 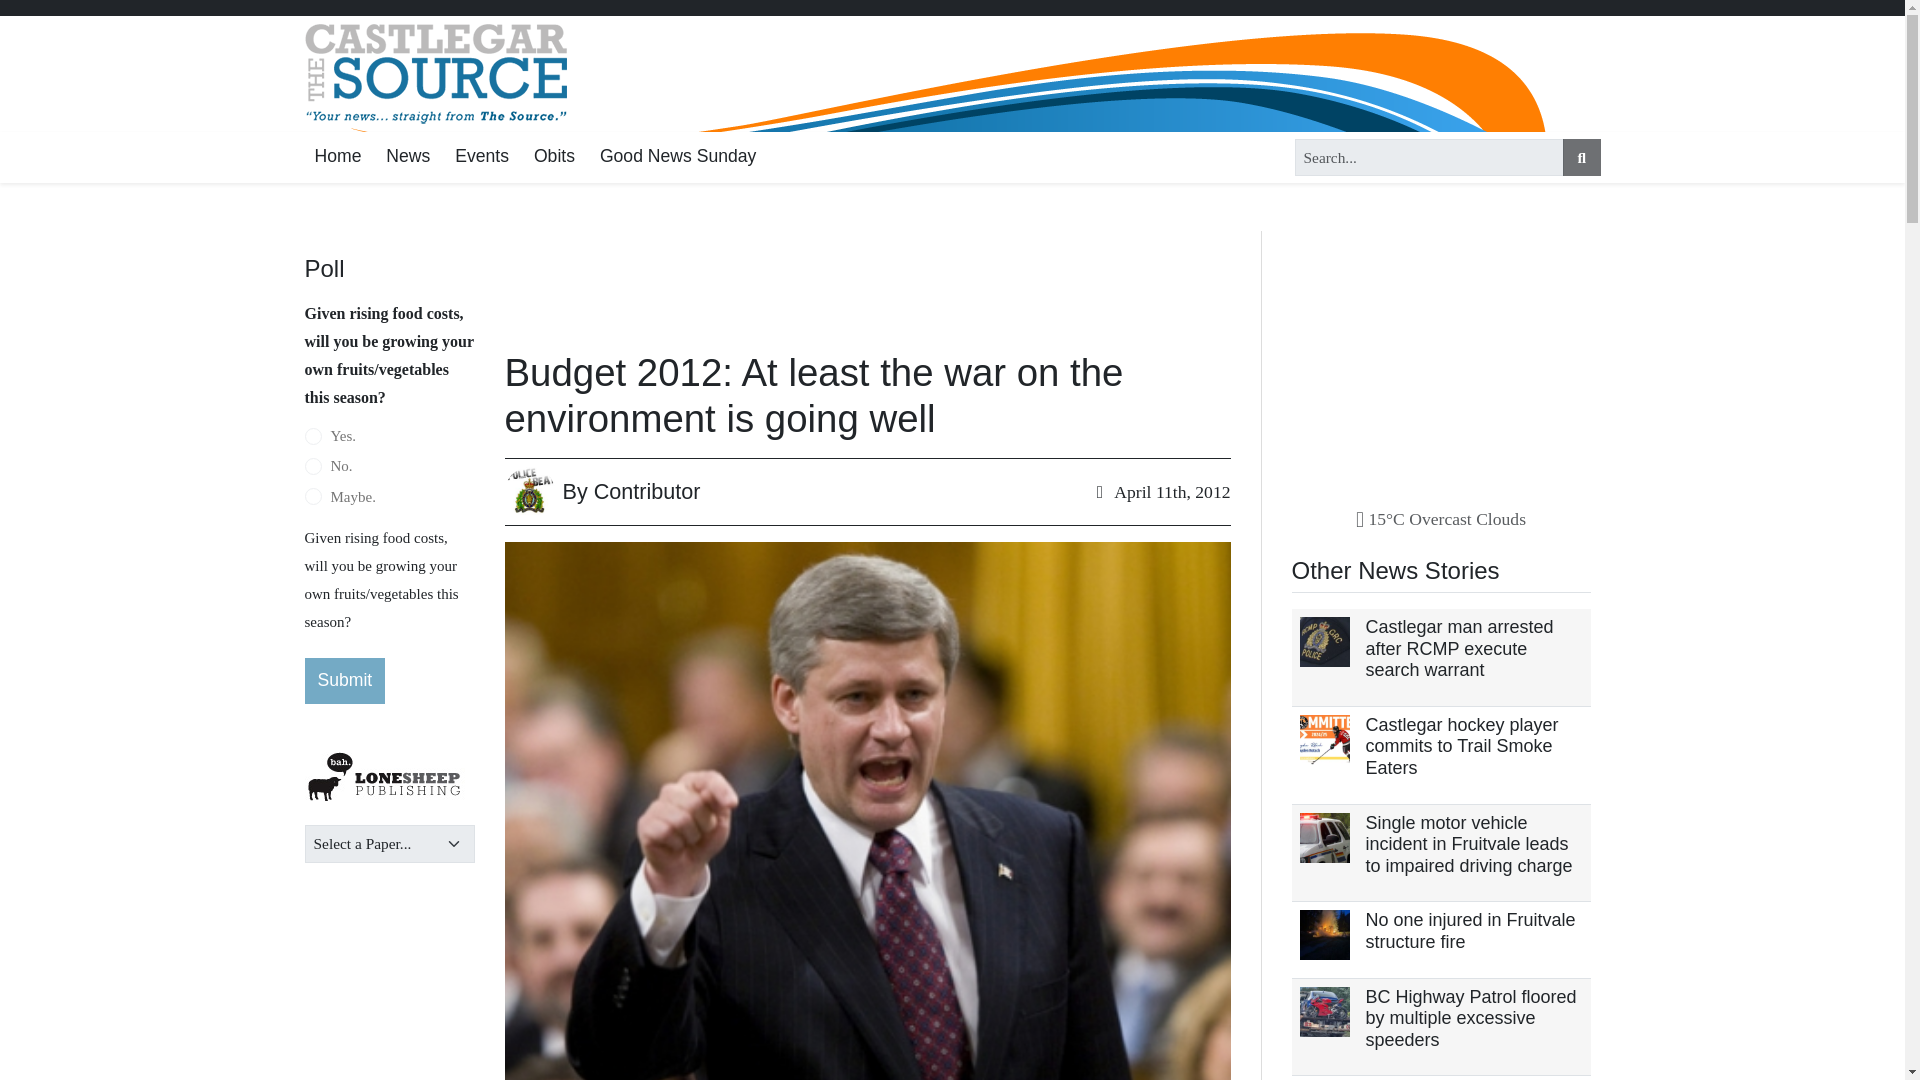 What do you see at coordinates (678, 156) in the screenshot?
I see `Good News Sunday` at bounding box center [678, 156].